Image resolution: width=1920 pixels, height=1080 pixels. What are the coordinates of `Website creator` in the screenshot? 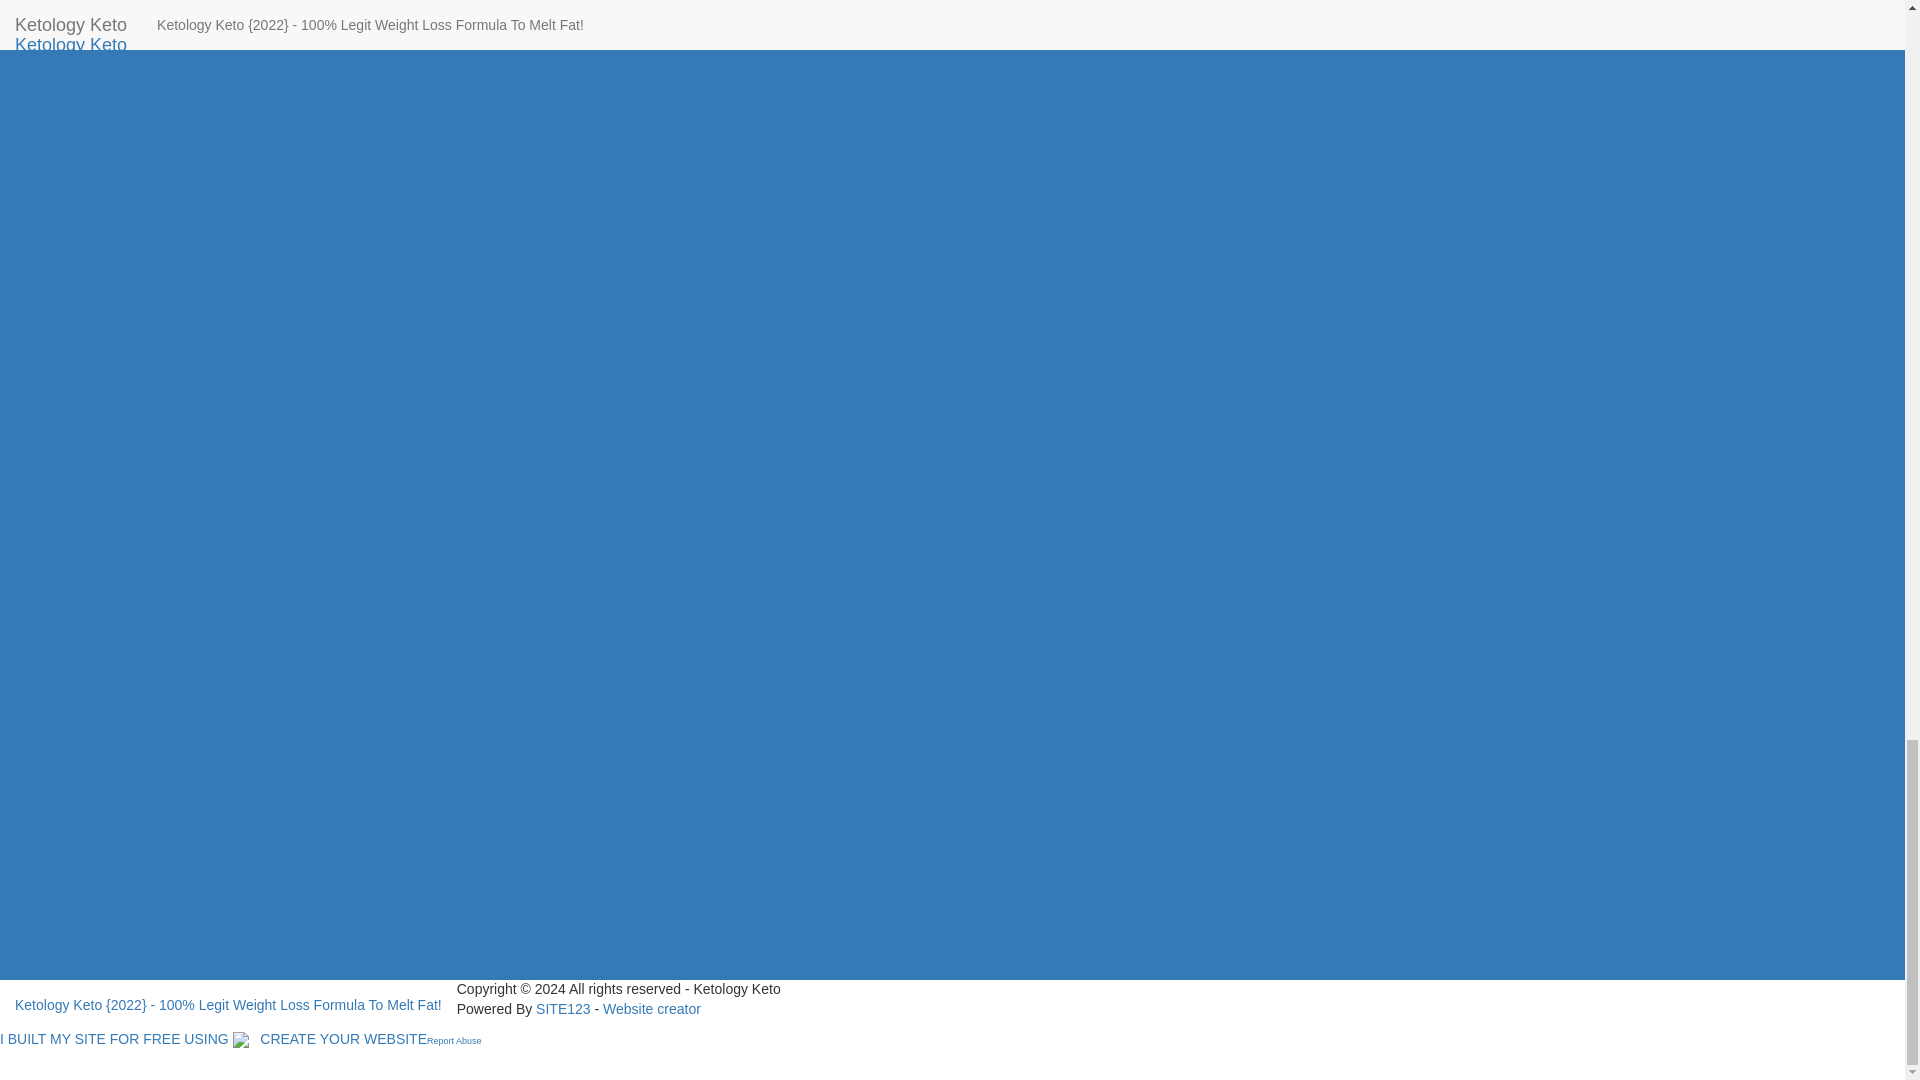 It's located at (651, 1009).